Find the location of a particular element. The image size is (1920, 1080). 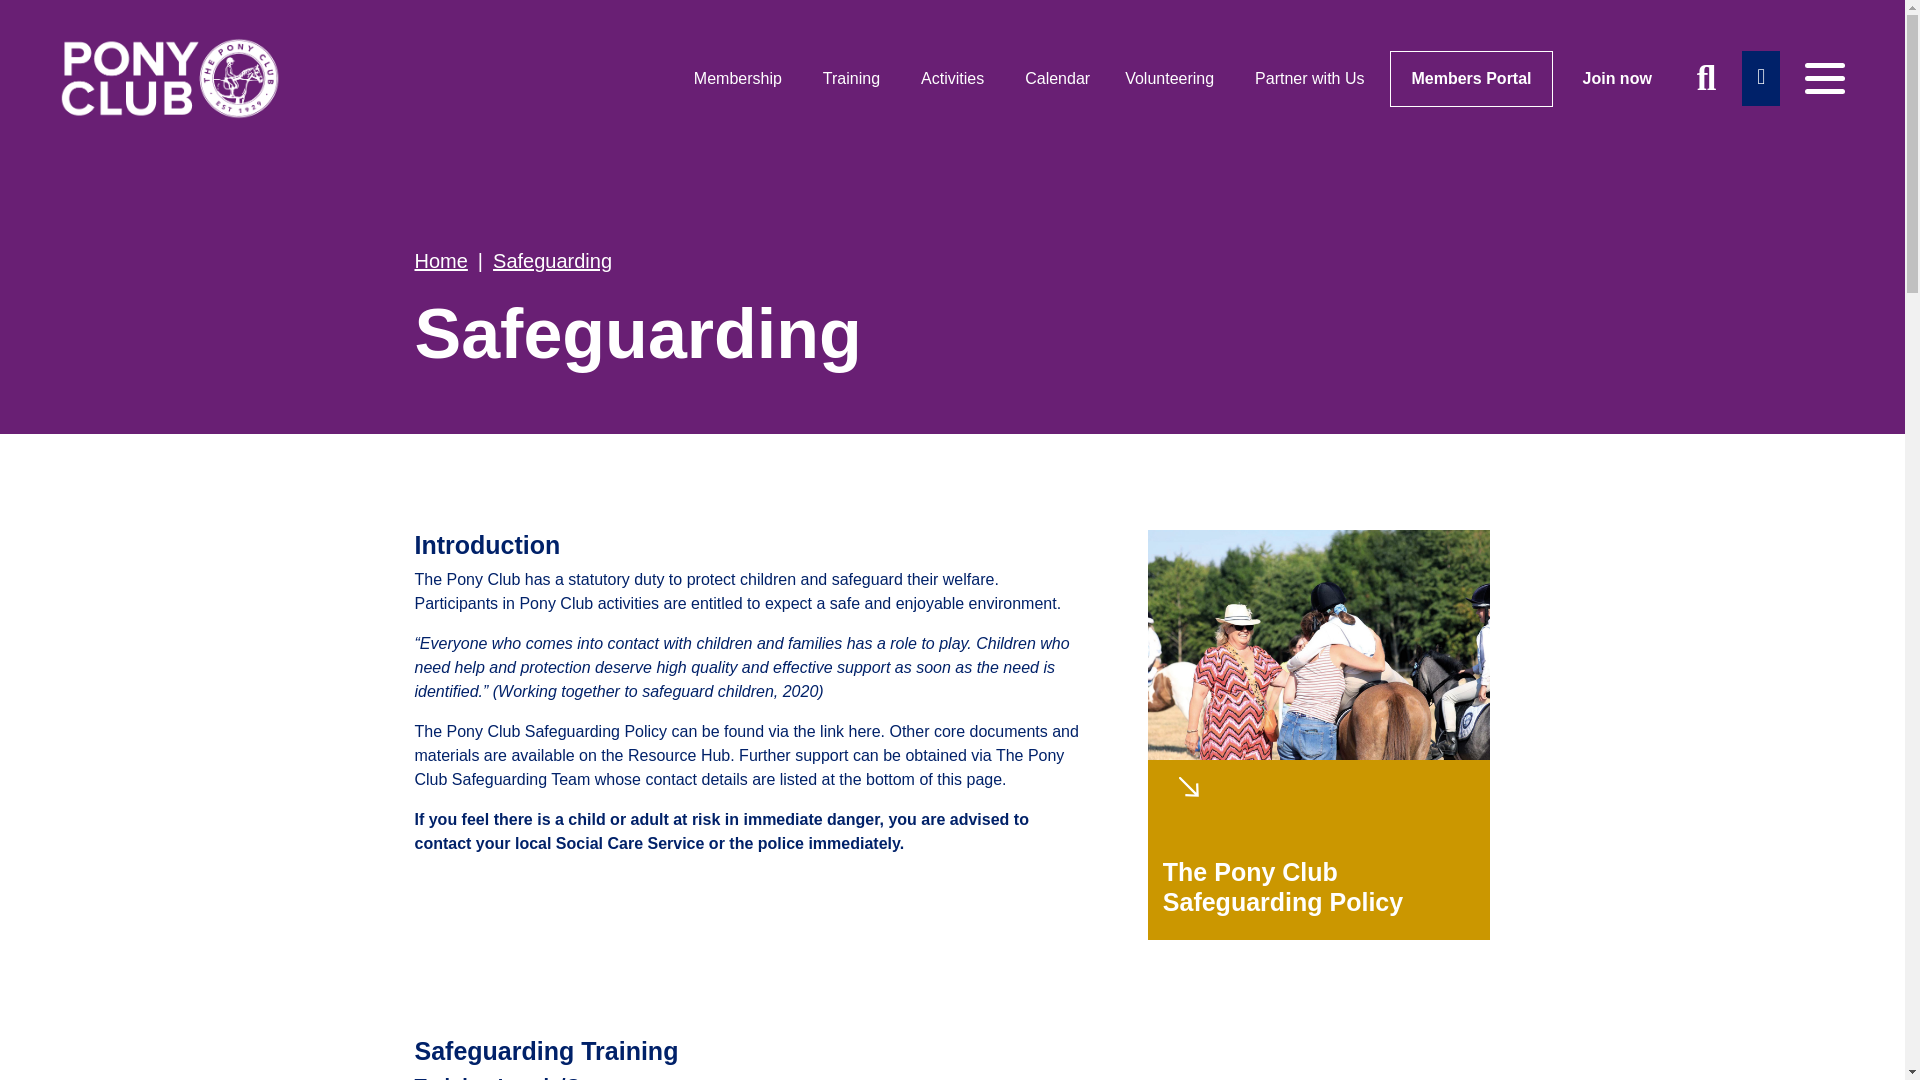

Training is located at coordinates (854, 79).